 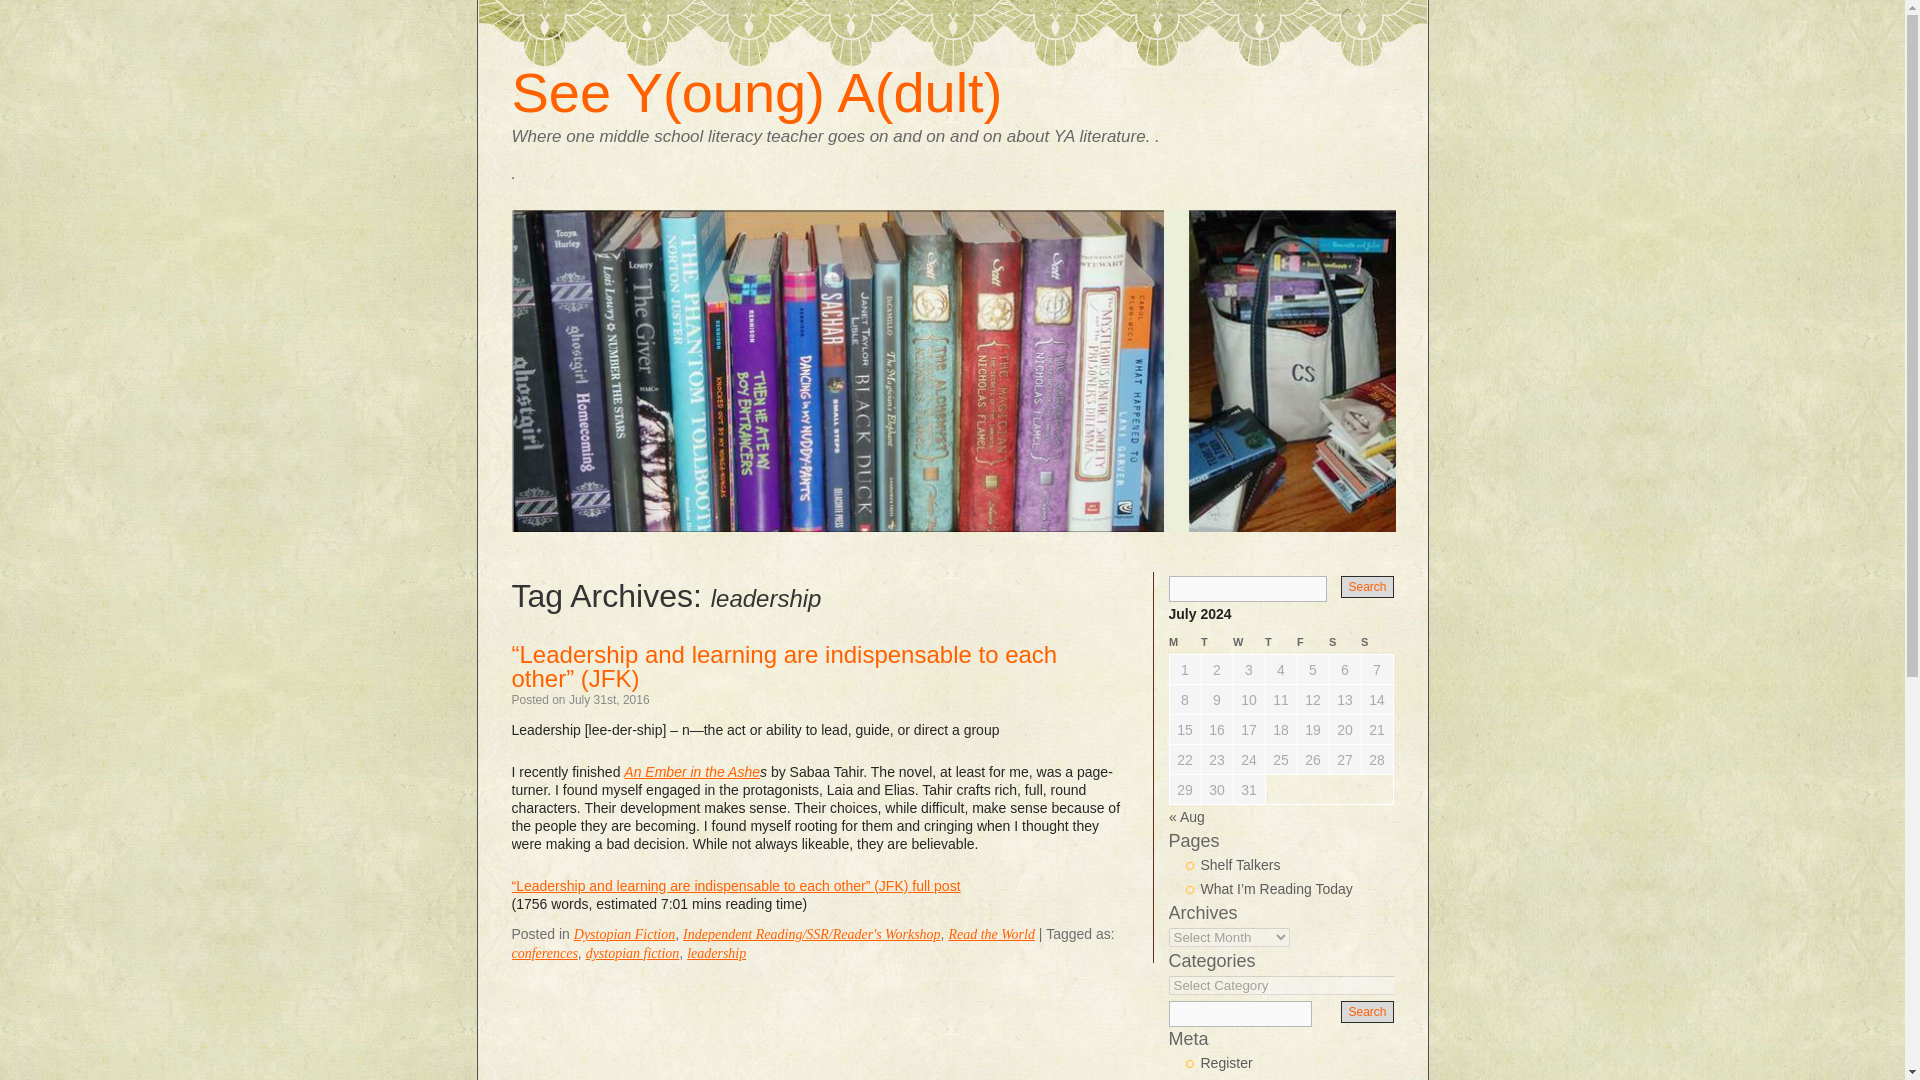 I want to click on conferences, so click(x=544, y=954).